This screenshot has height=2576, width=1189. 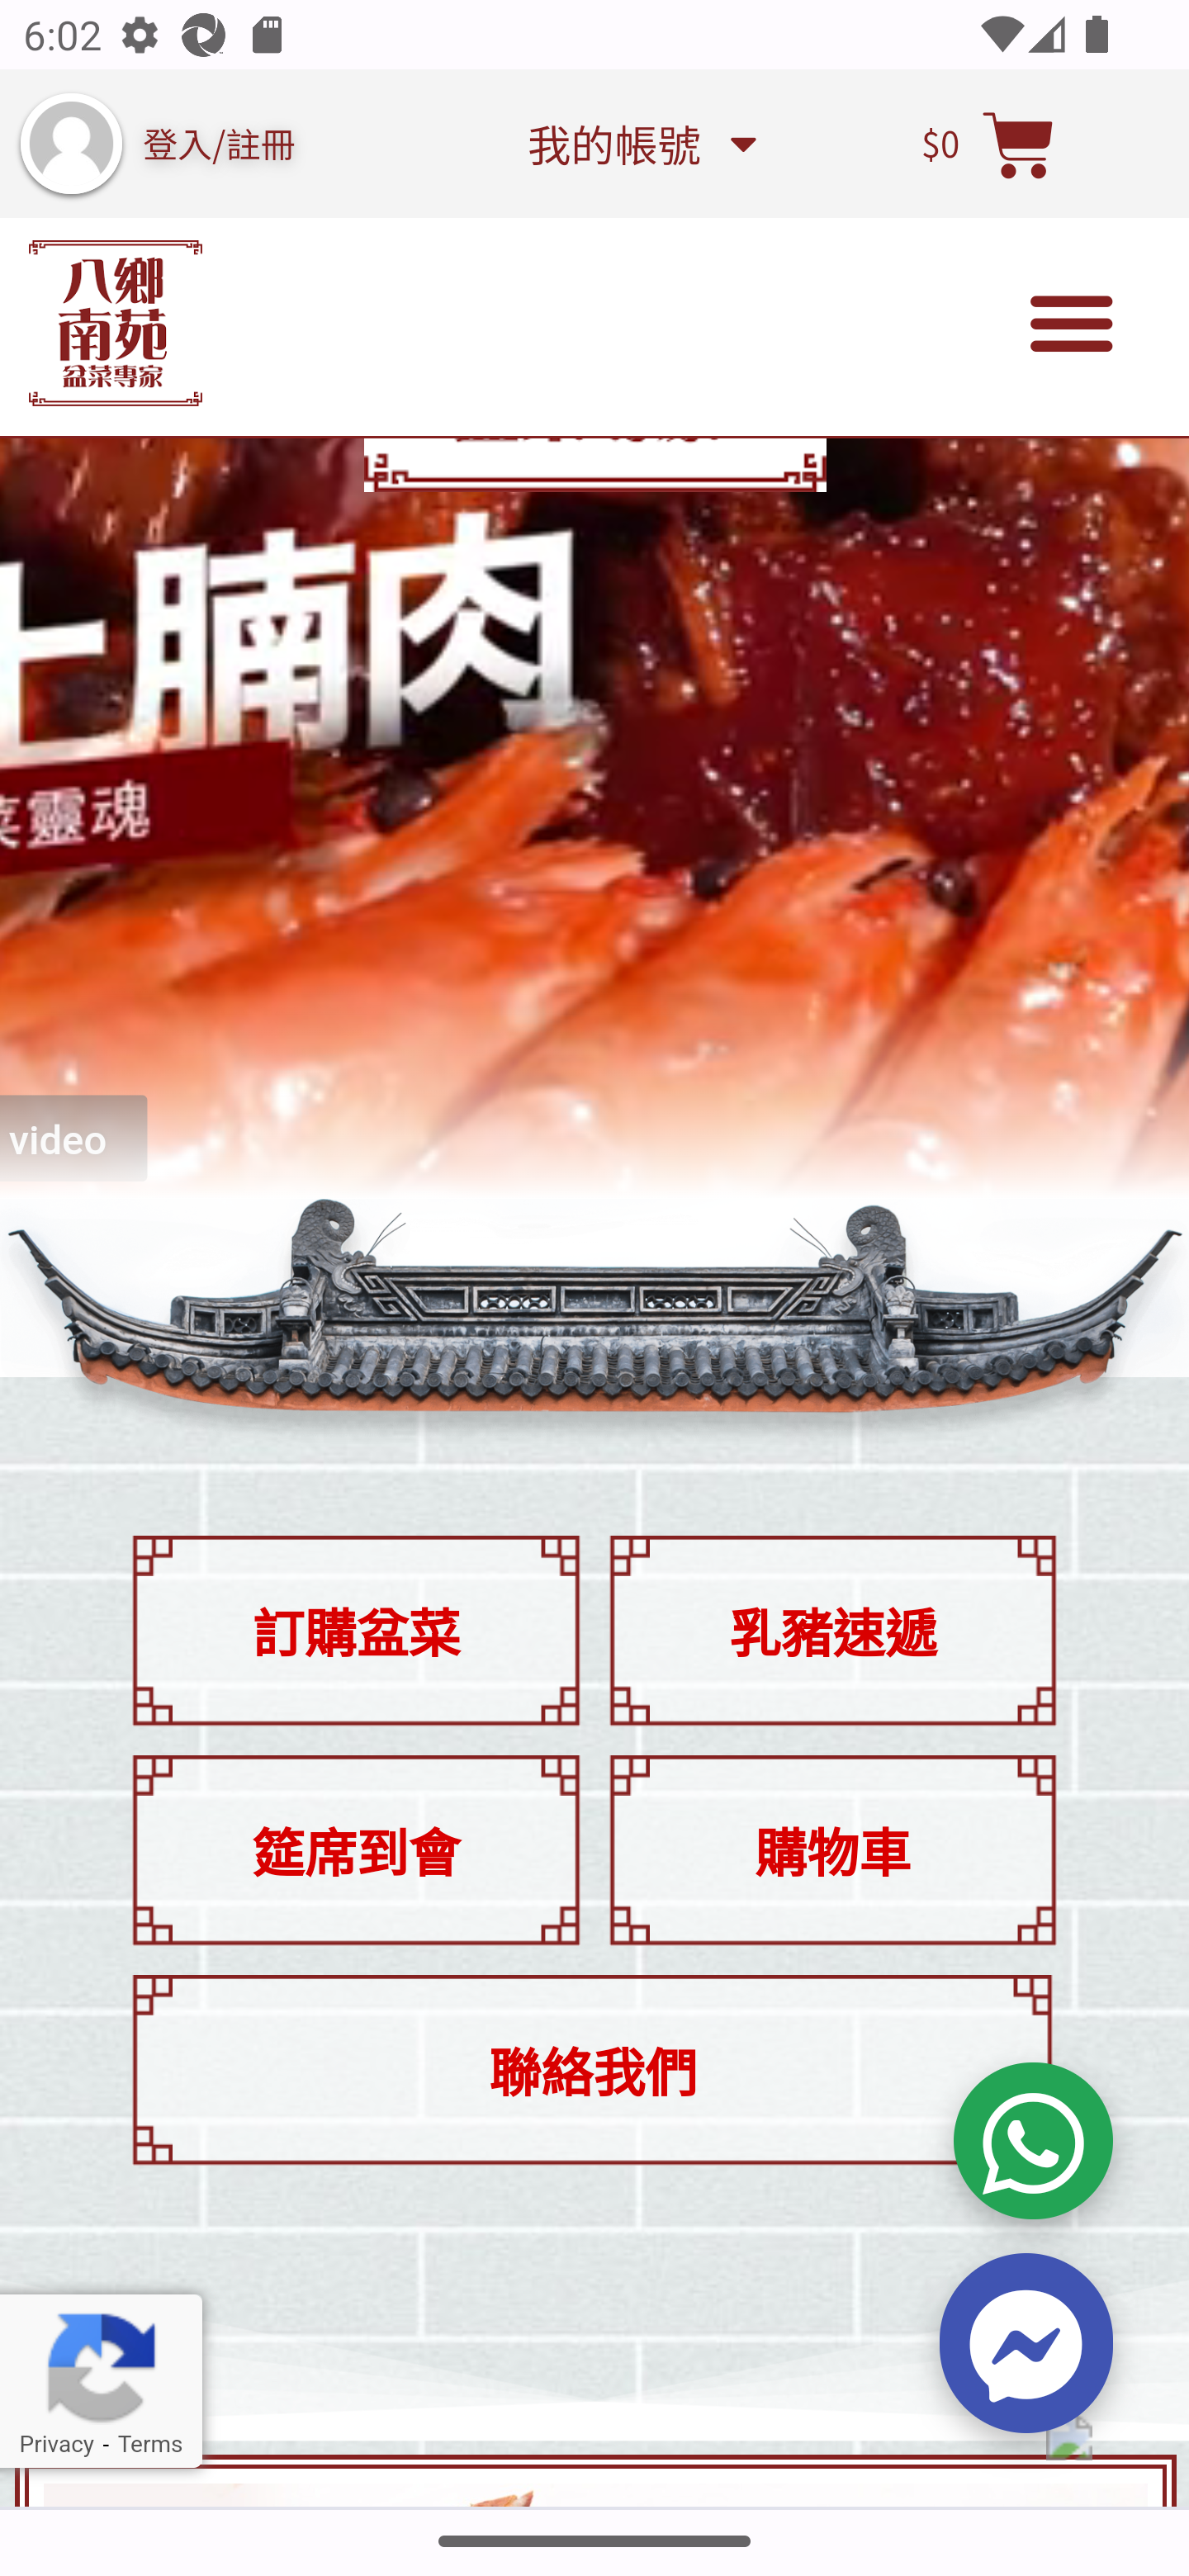 What do you see at coordinates (354, 1631) in the screenshot?
I see `訂購盆菜` at bounding box center [354, 1631].